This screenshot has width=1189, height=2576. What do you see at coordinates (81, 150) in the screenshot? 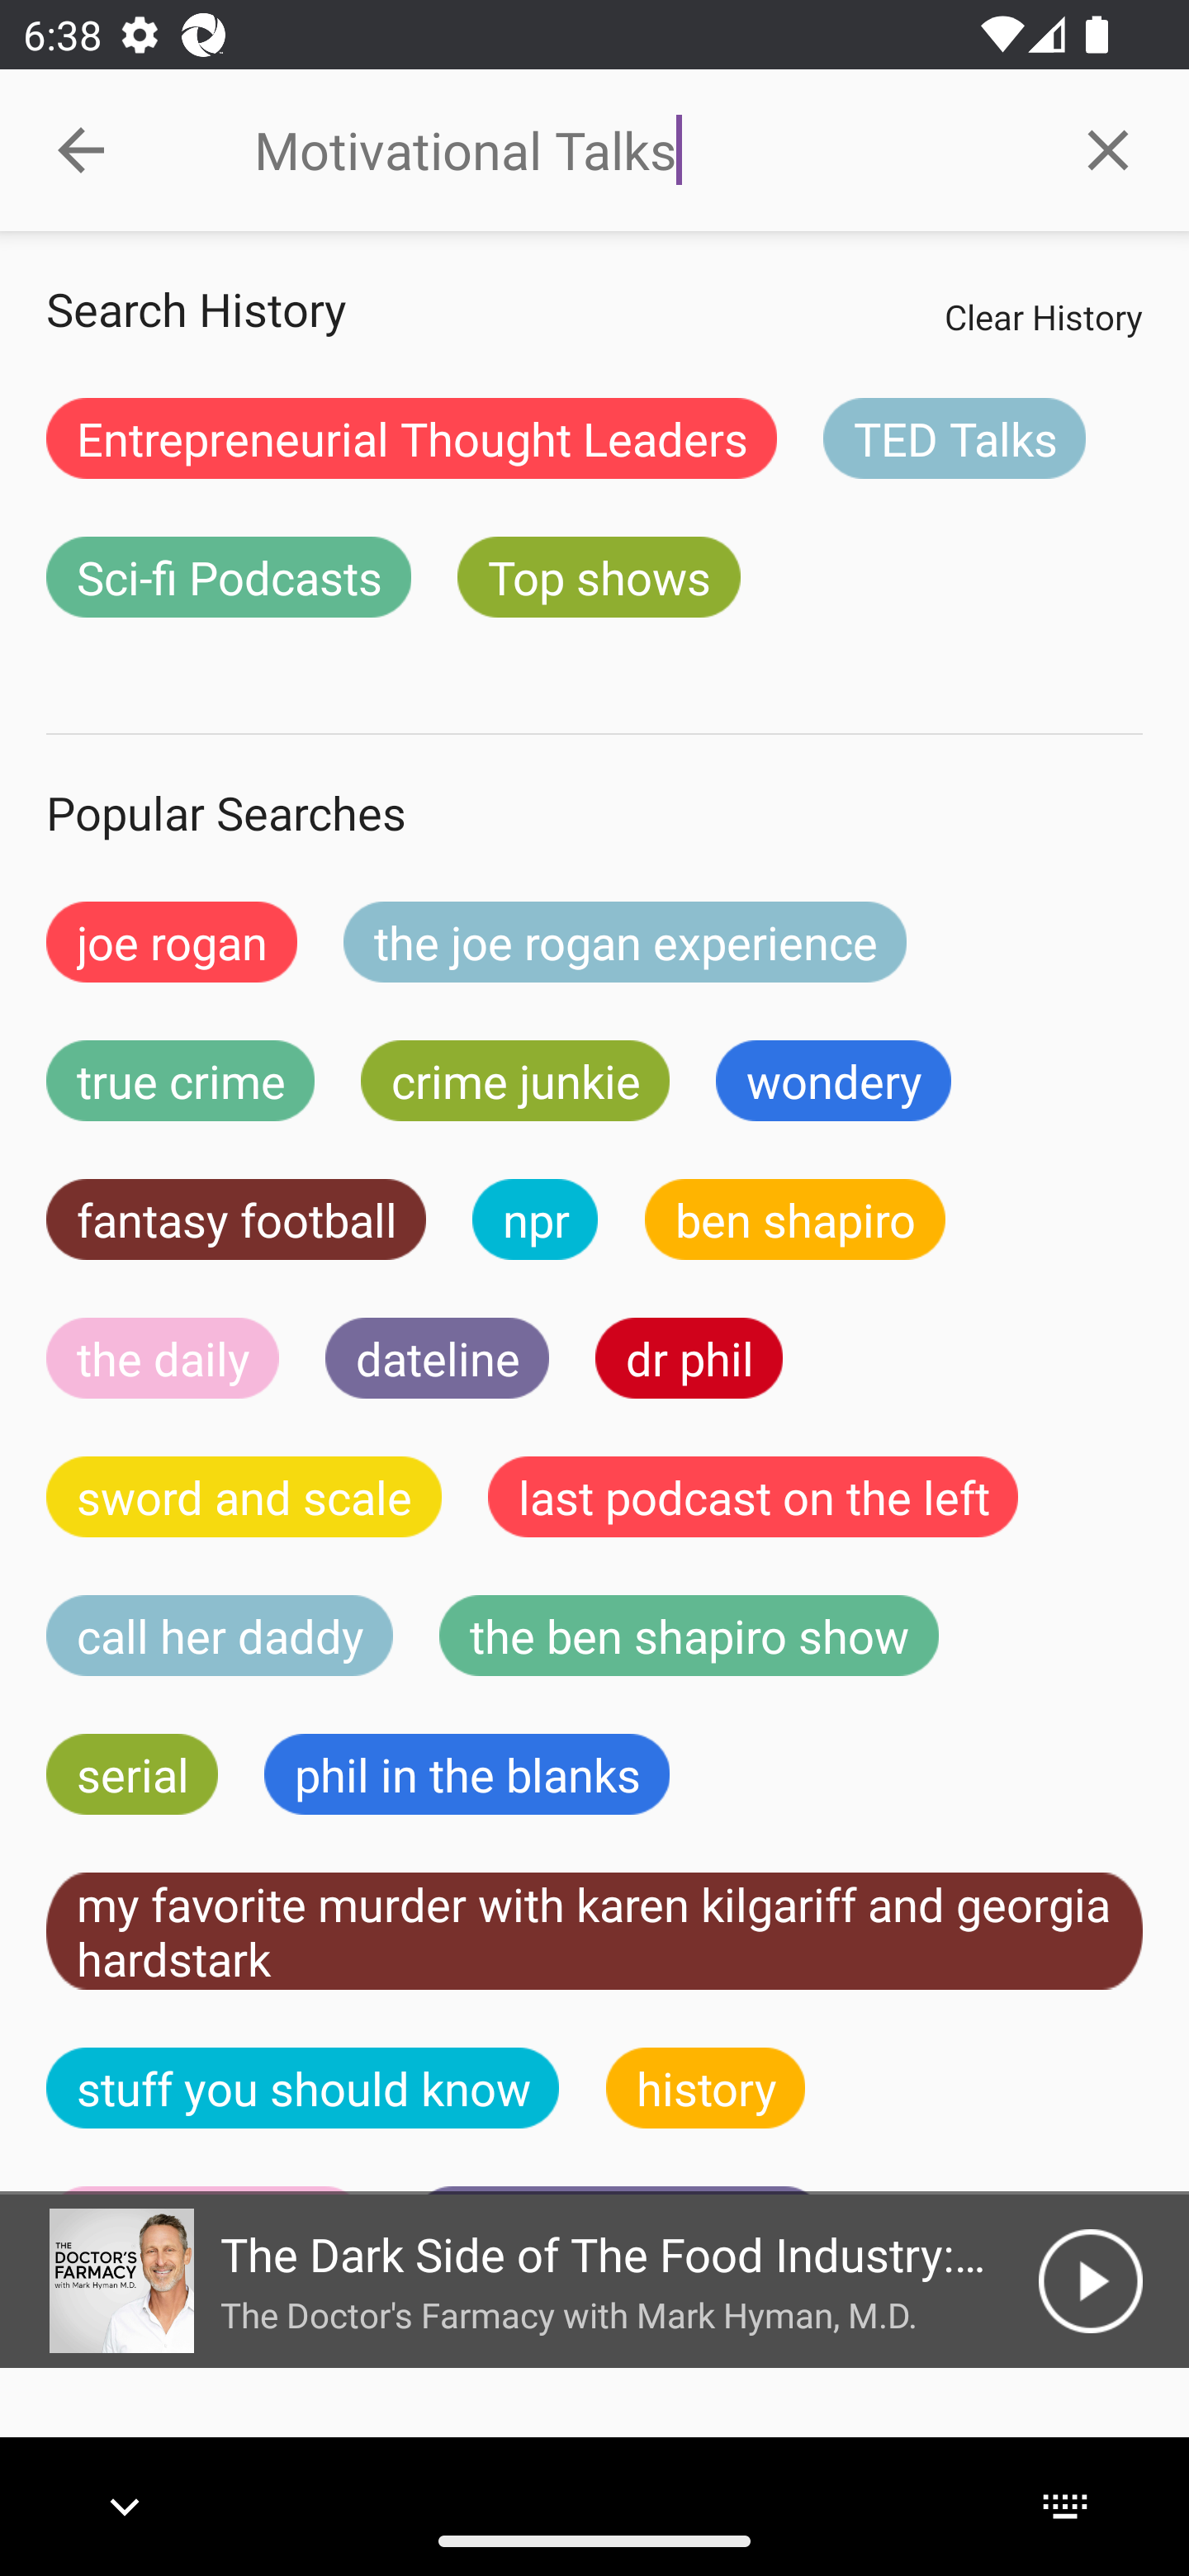
I see `Collapse` at bounding box center [81, 150].